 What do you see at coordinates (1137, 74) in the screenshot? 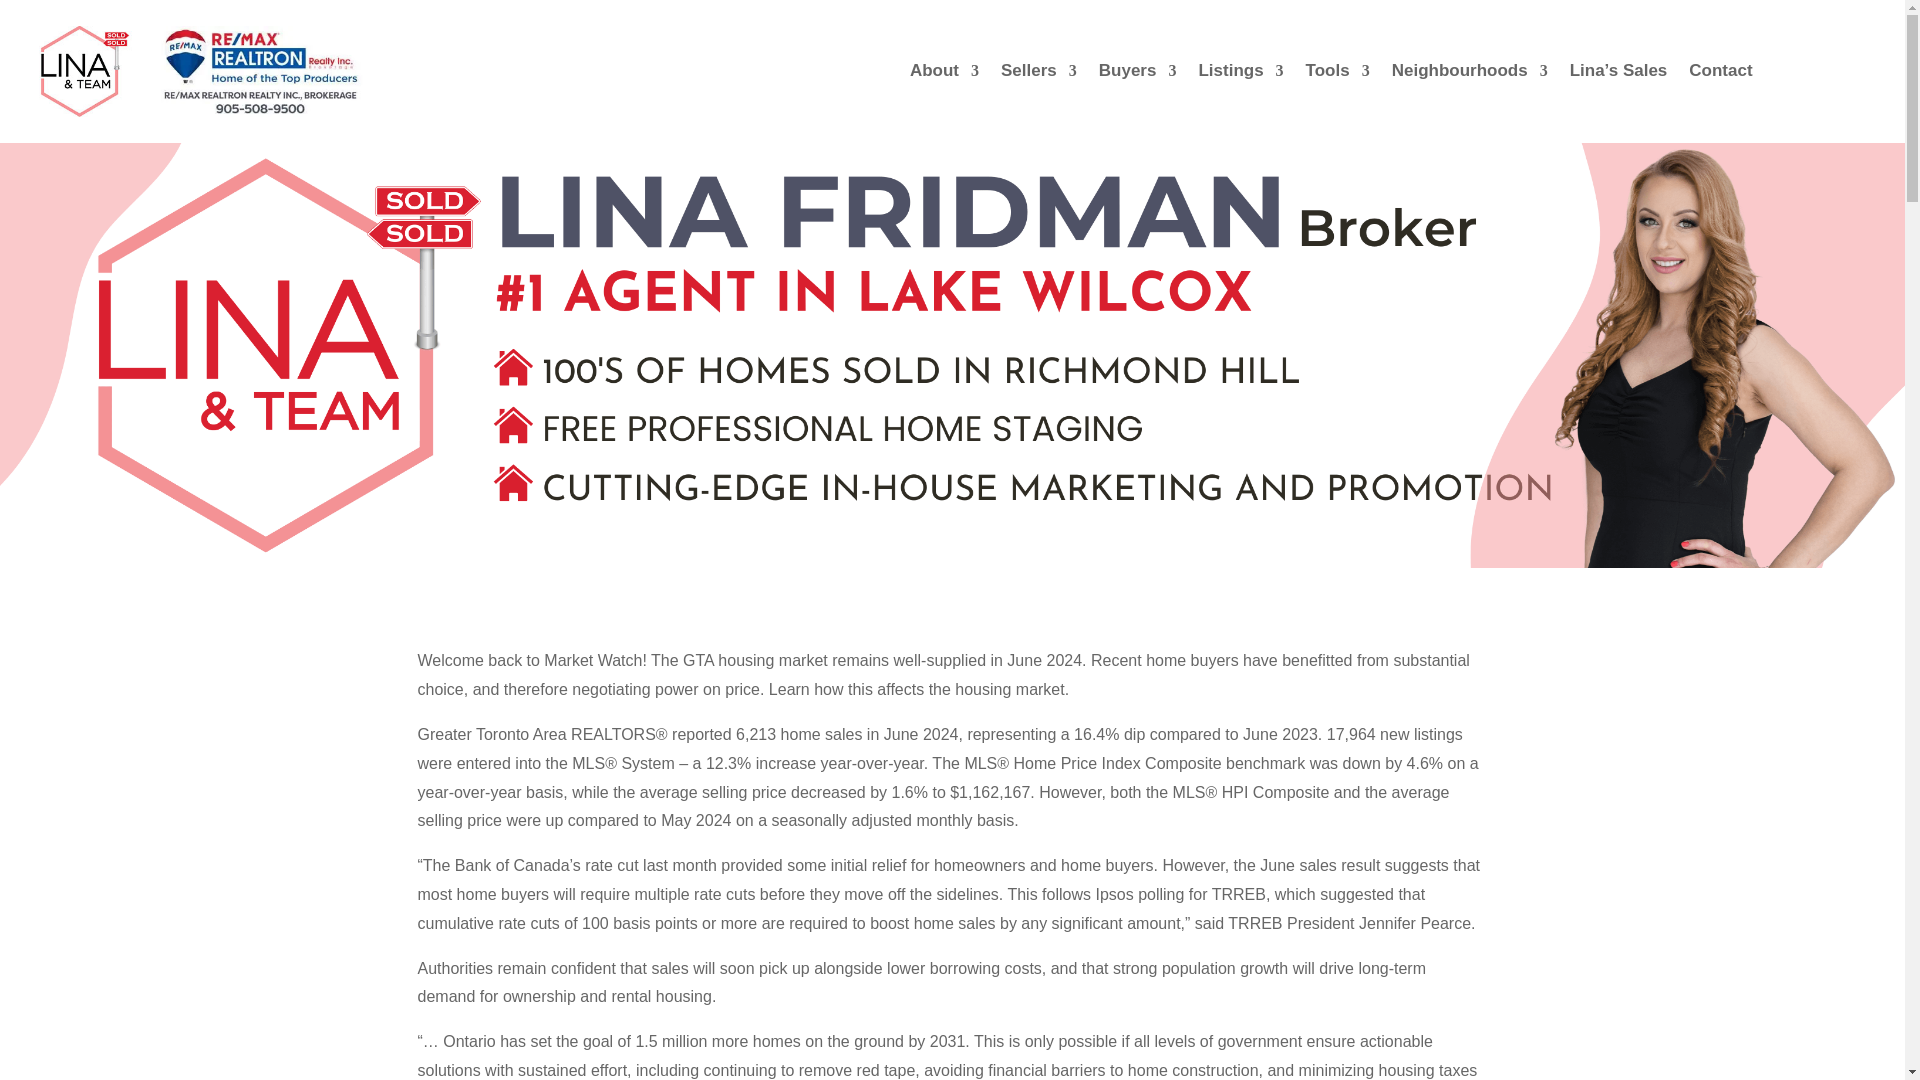
I see `Buyers` at bounding box center [1137, 74].